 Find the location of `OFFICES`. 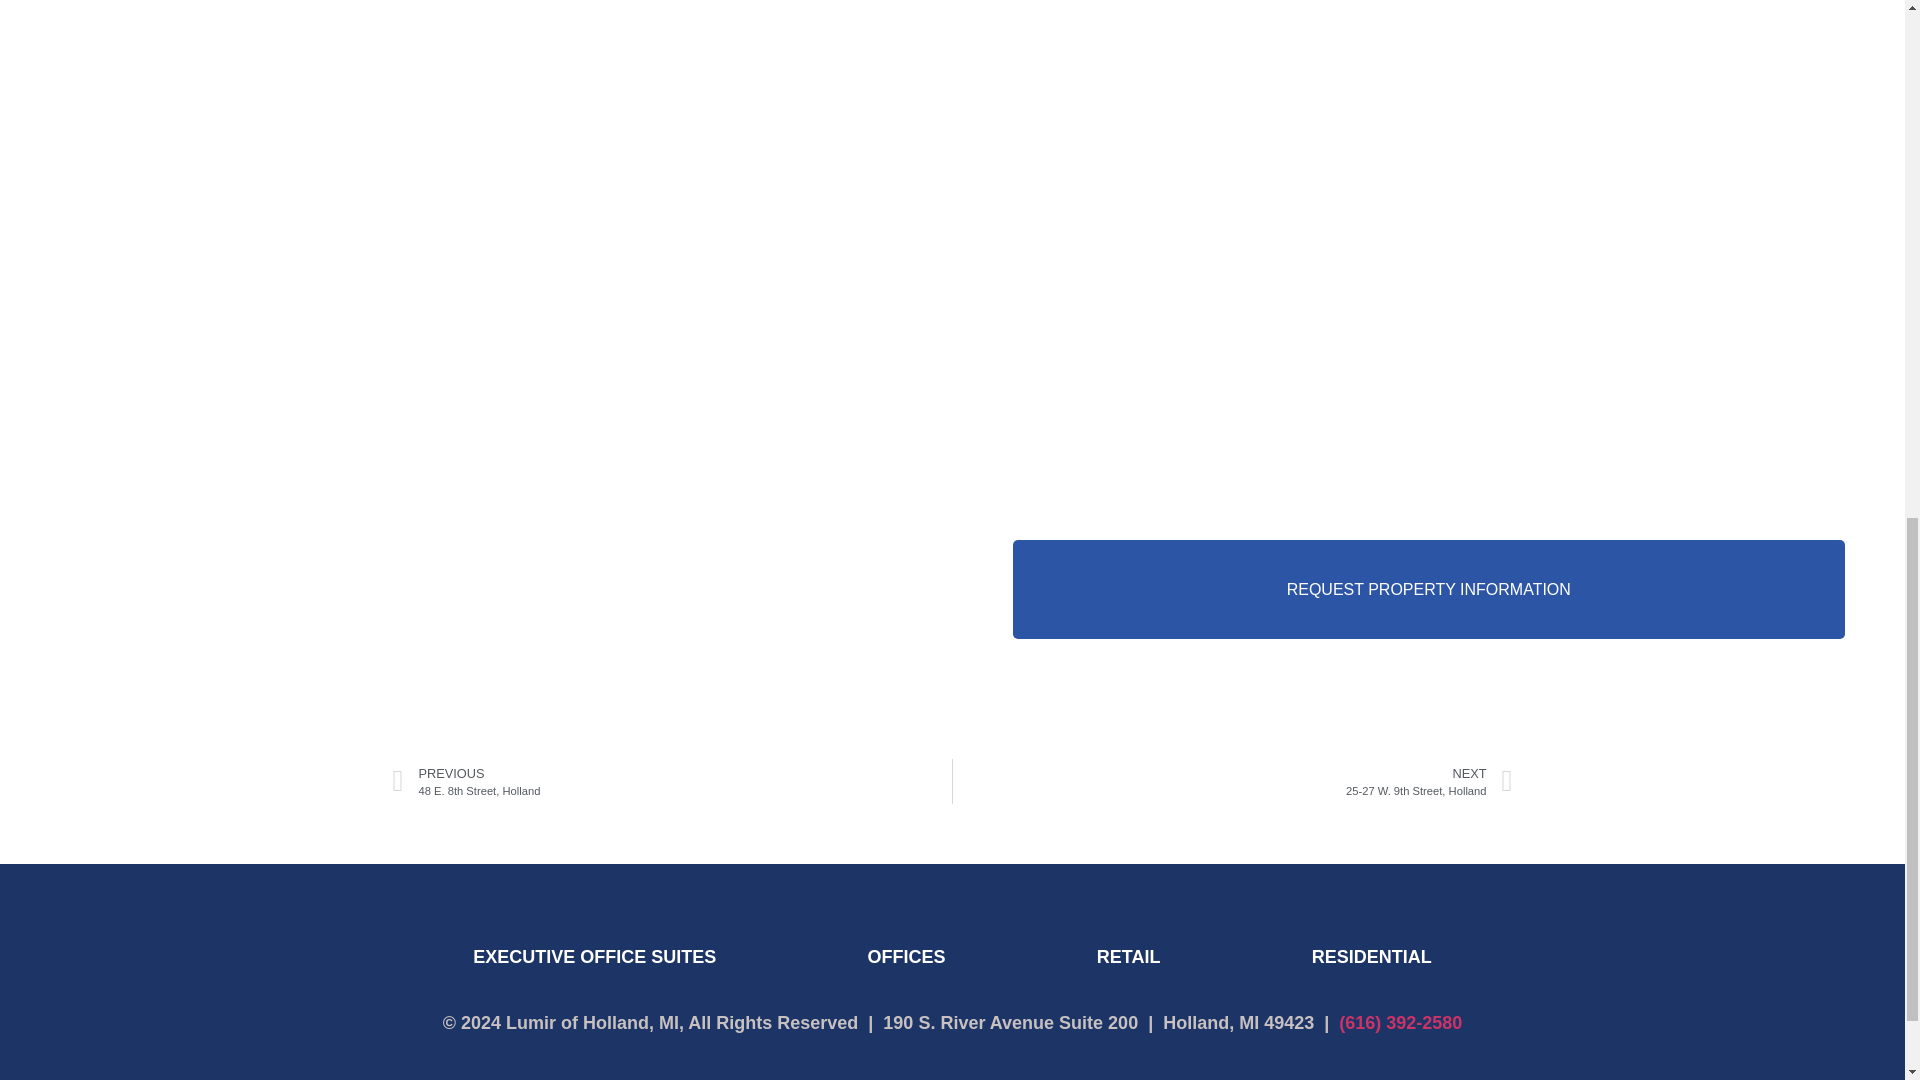

OFFICES is located at coordinates (672, 781).